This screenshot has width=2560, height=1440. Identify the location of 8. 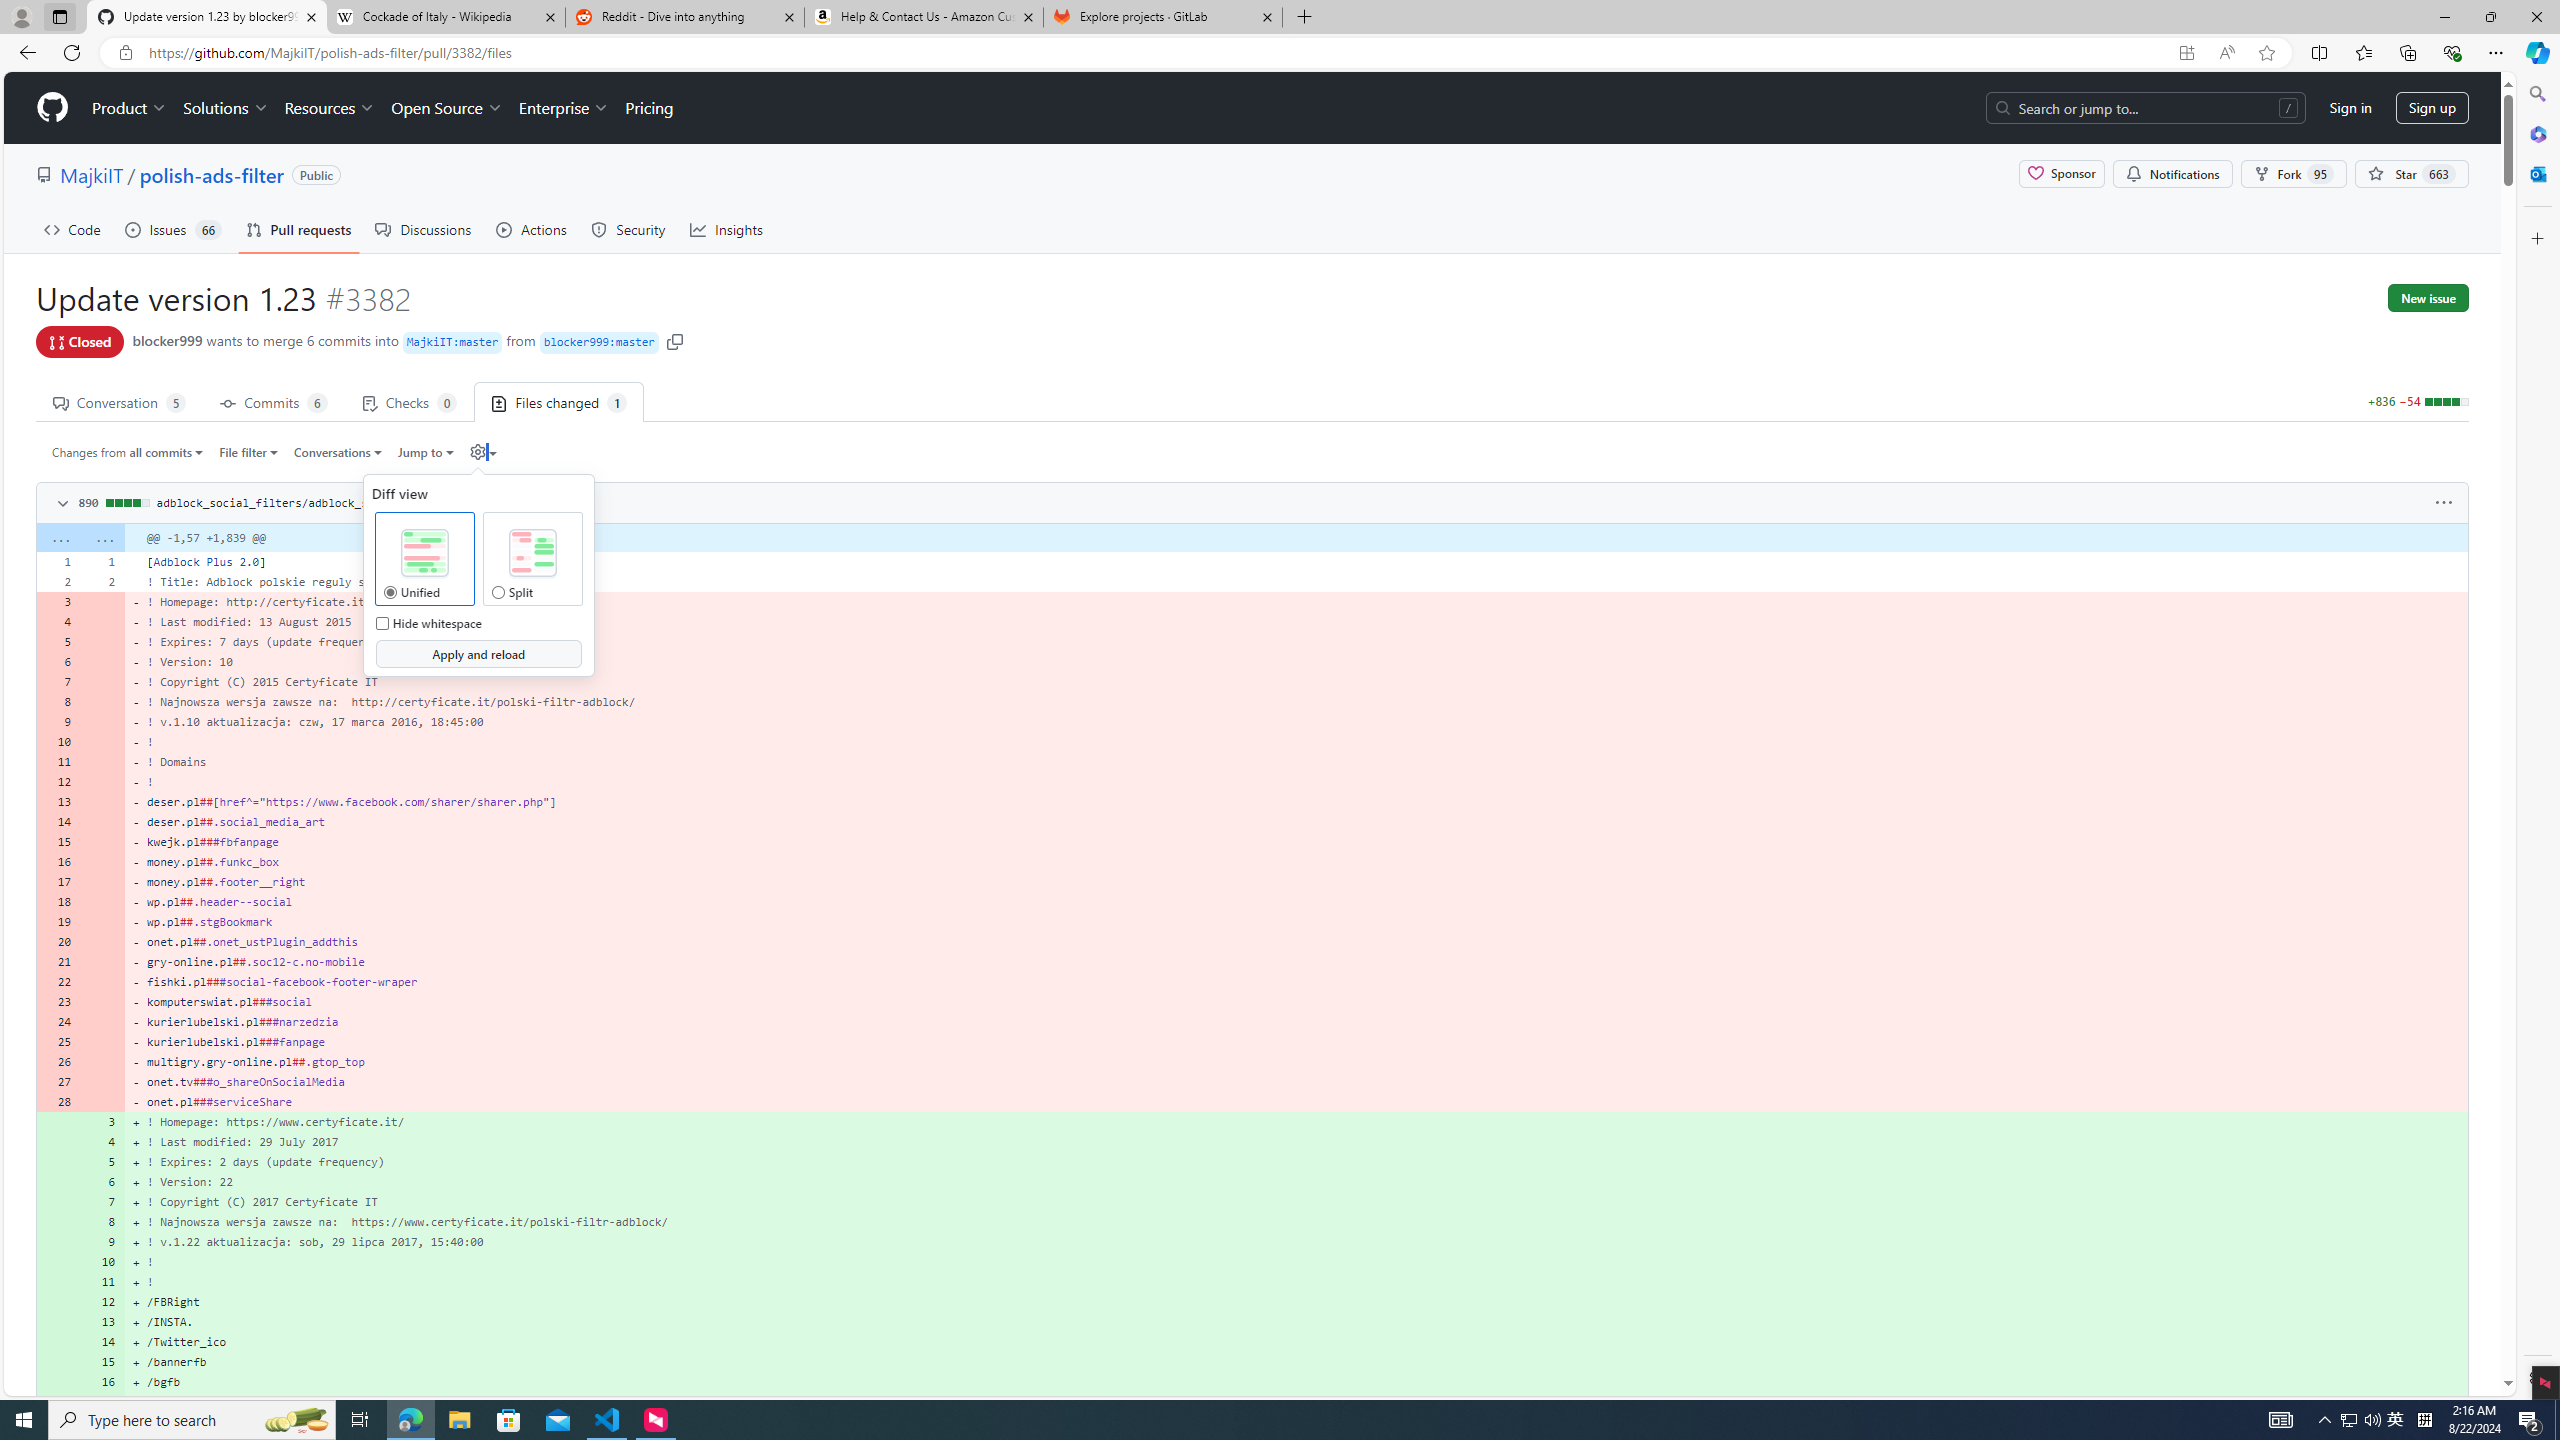
(103, 1222).